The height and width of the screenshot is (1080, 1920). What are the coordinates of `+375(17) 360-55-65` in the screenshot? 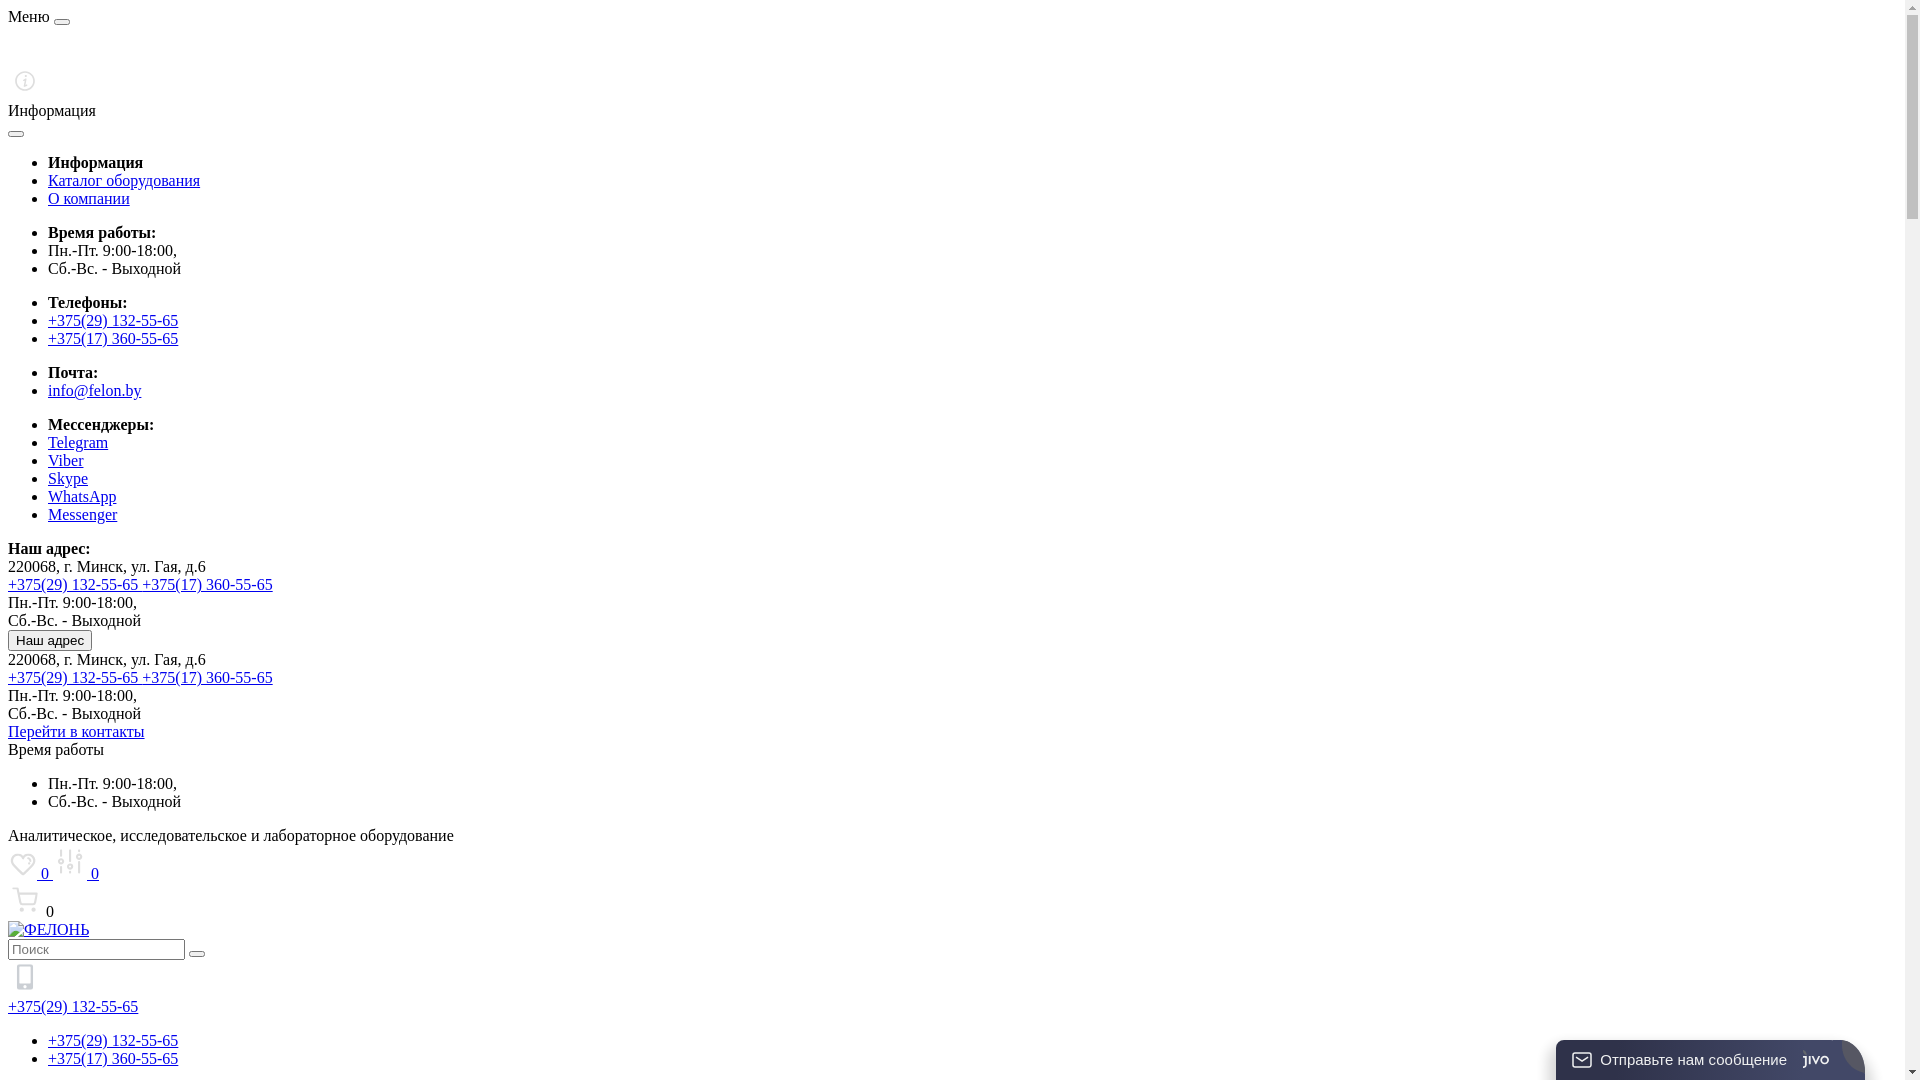 It's located at (113, 1058).